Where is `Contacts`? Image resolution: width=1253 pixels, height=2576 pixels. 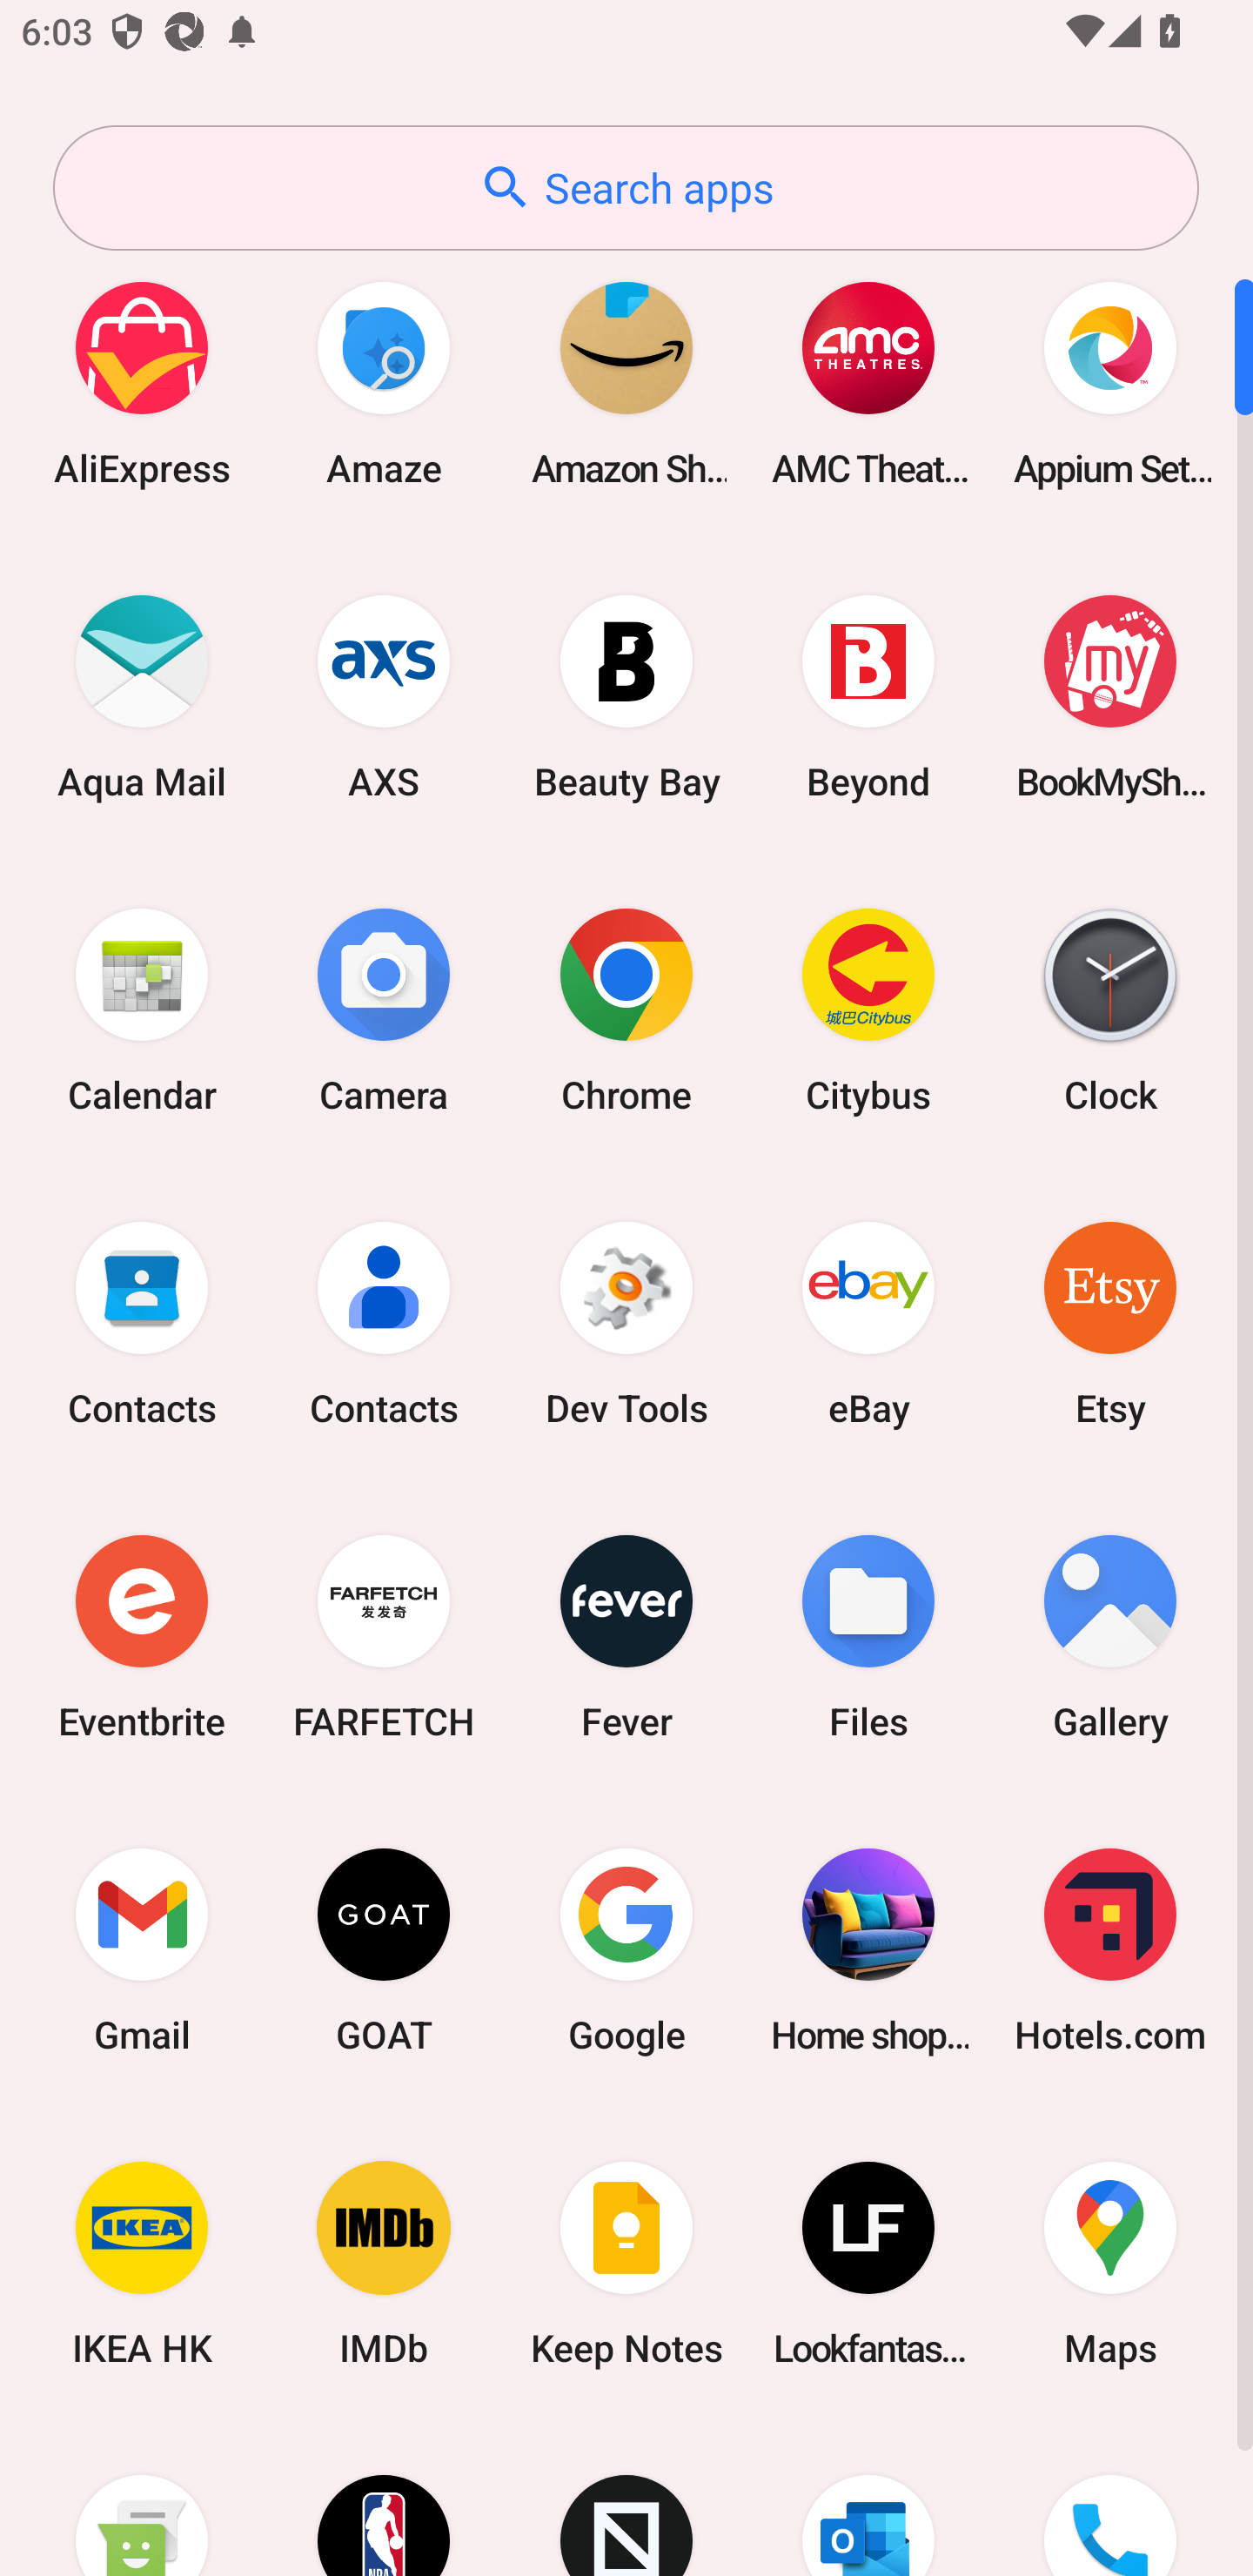 Contacts is located at coordinates (384, 1323).